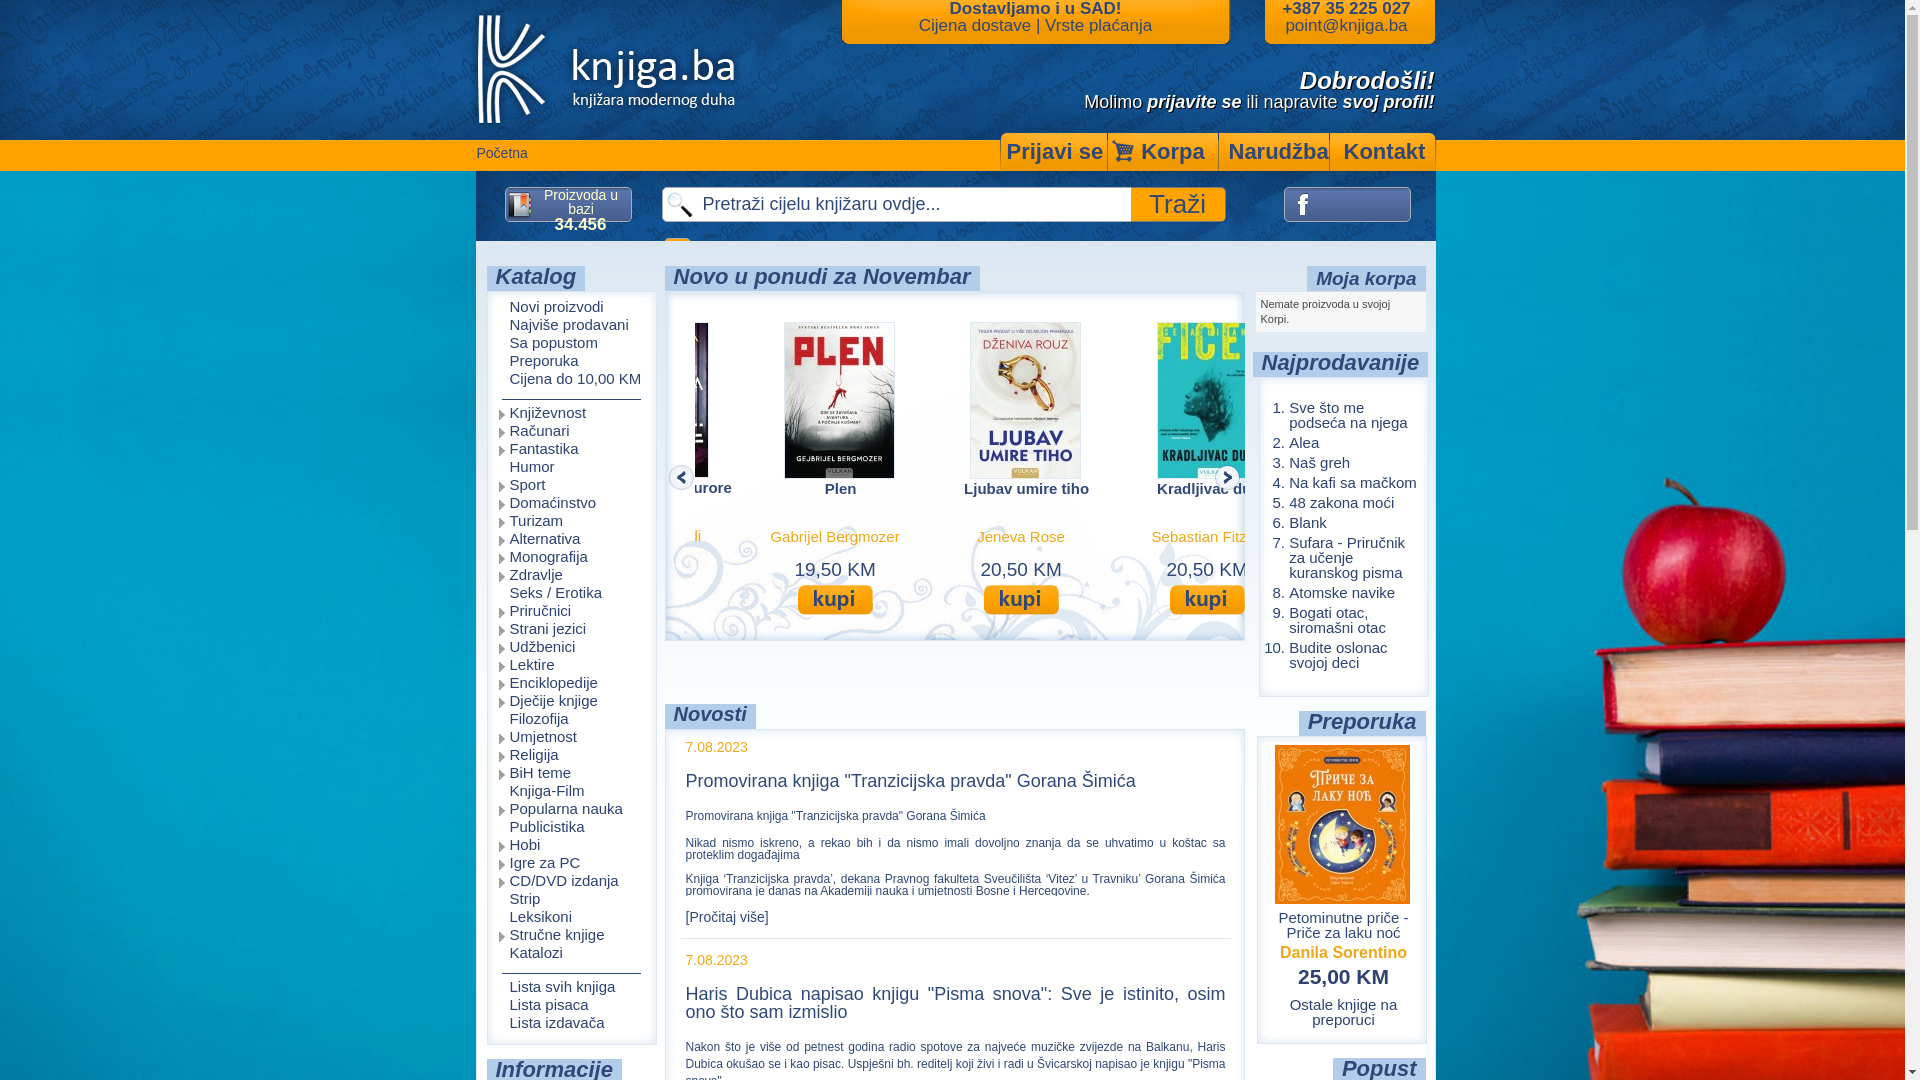 Image resolution: width=1920 pixels, height=1080 pixels. I want to click on Fantastika, so click(572, 450).